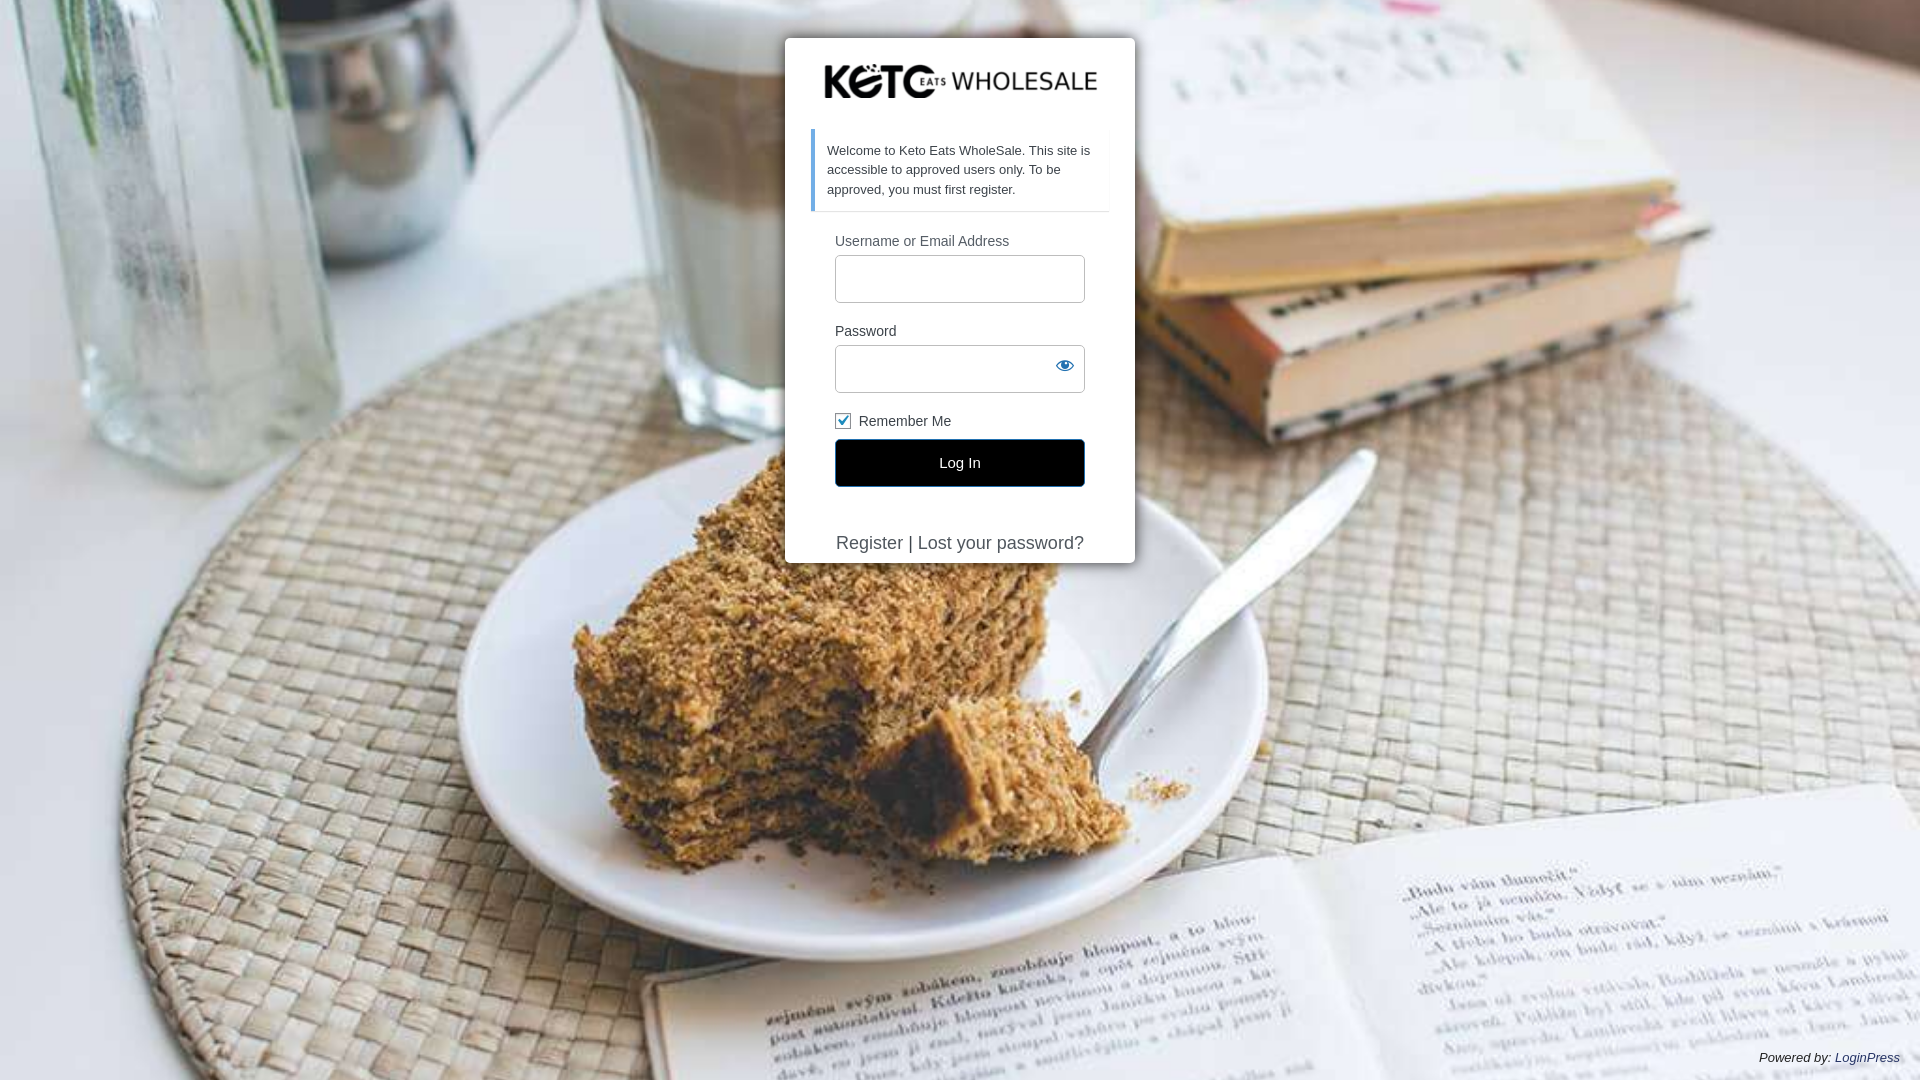  I want to click on https://ketoeatswholesale.com.au, so click(960, 84).